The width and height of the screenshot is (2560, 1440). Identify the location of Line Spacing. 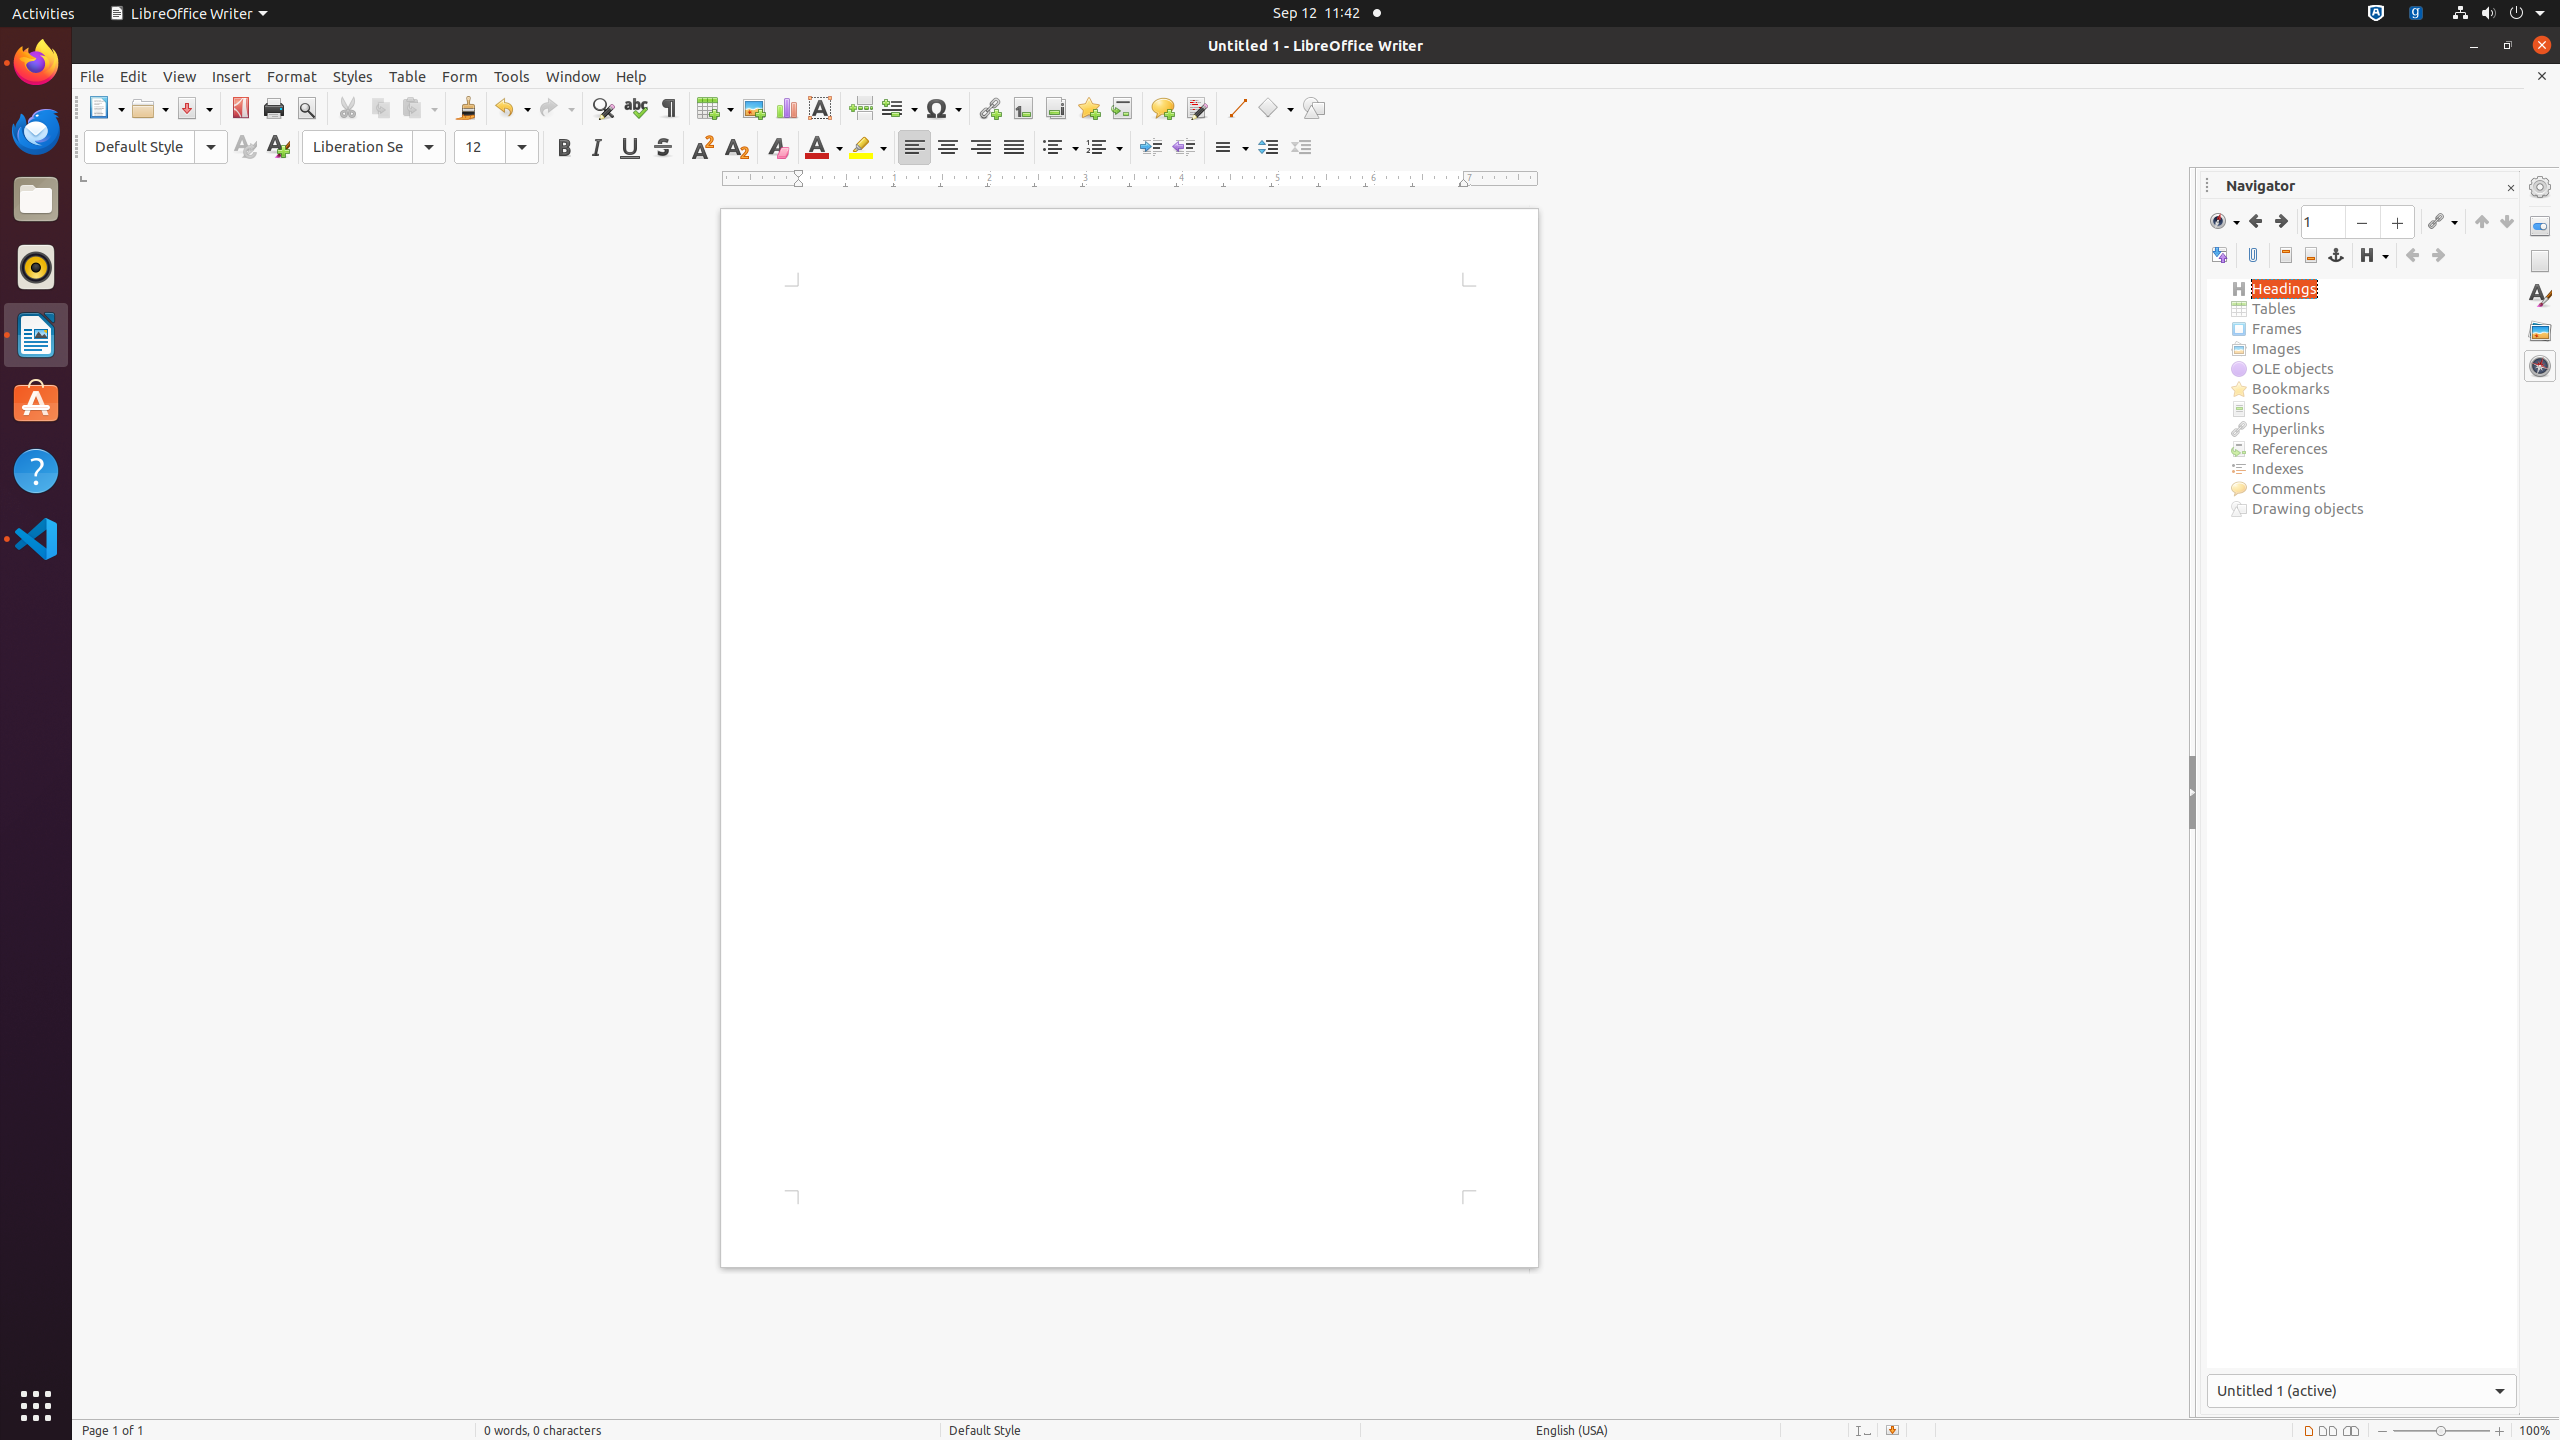
(1230, 148).